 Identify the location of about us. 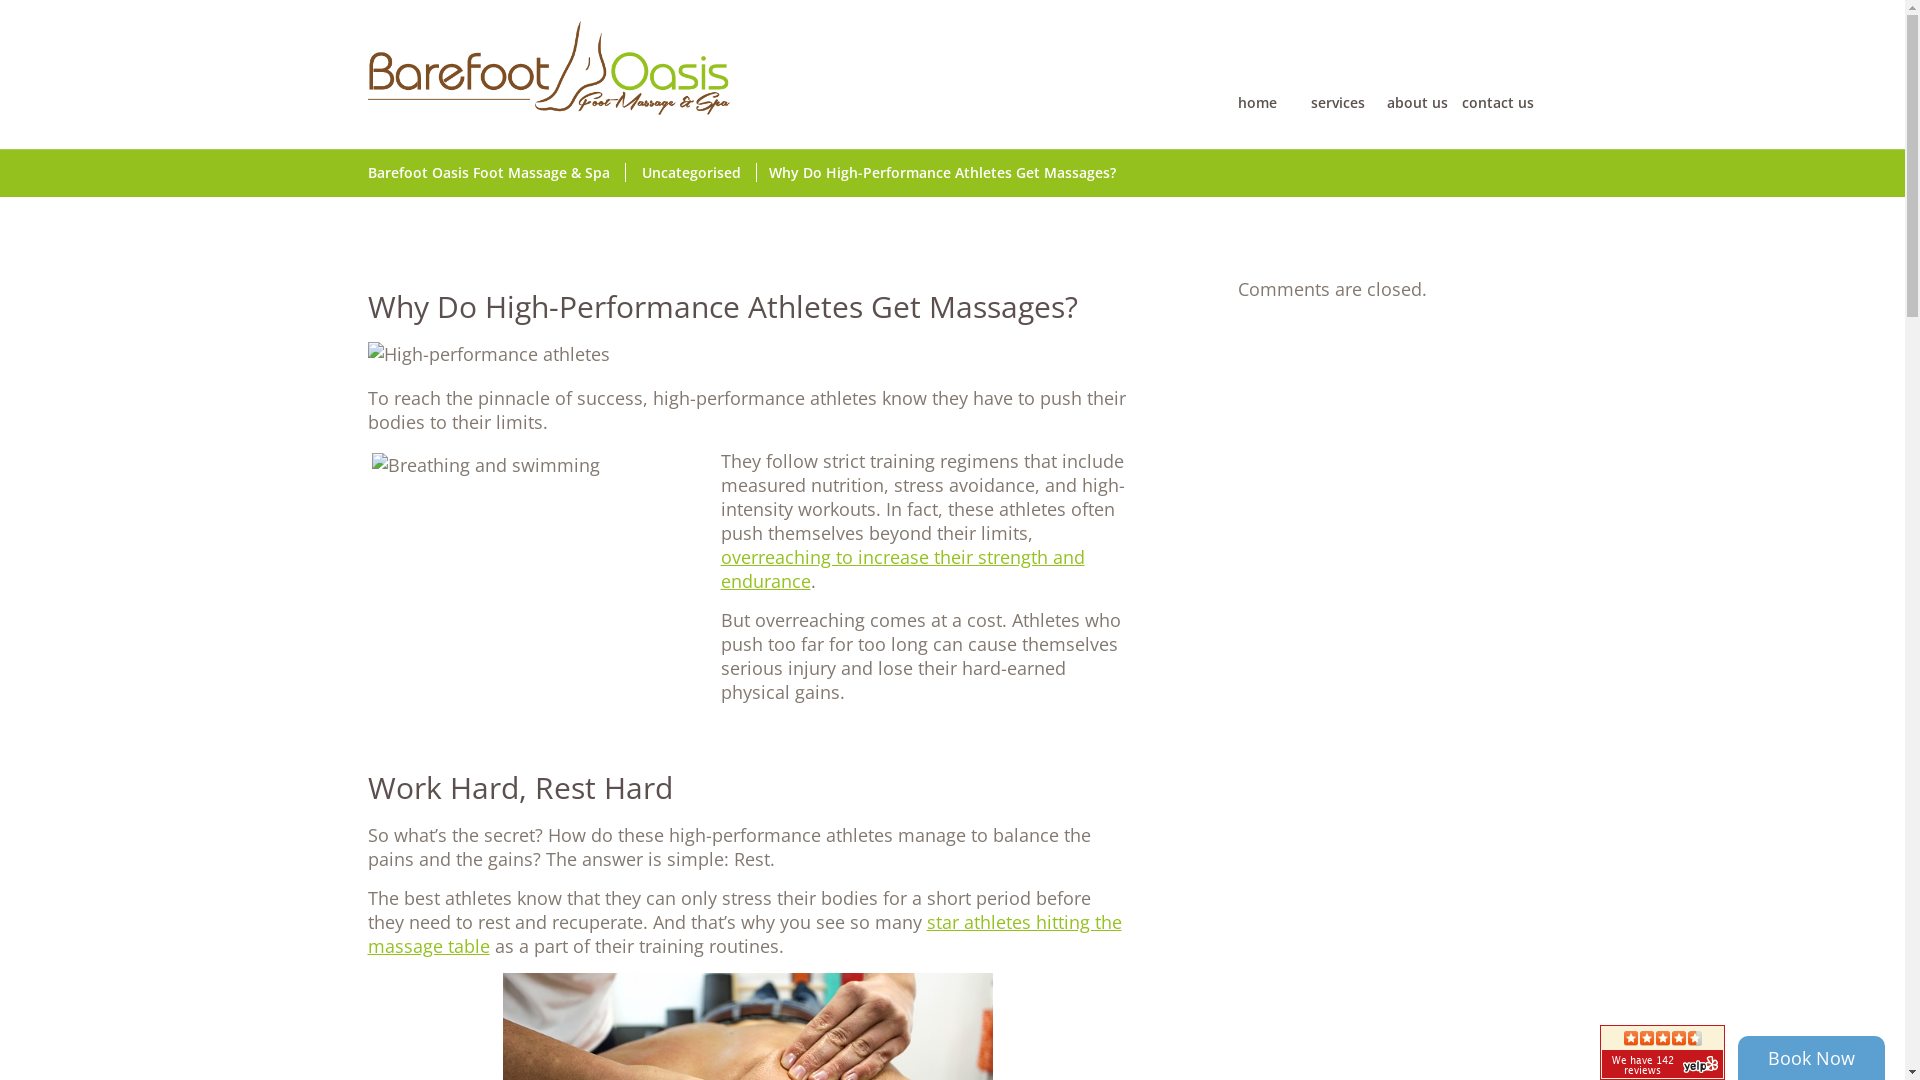
(1418, 74).